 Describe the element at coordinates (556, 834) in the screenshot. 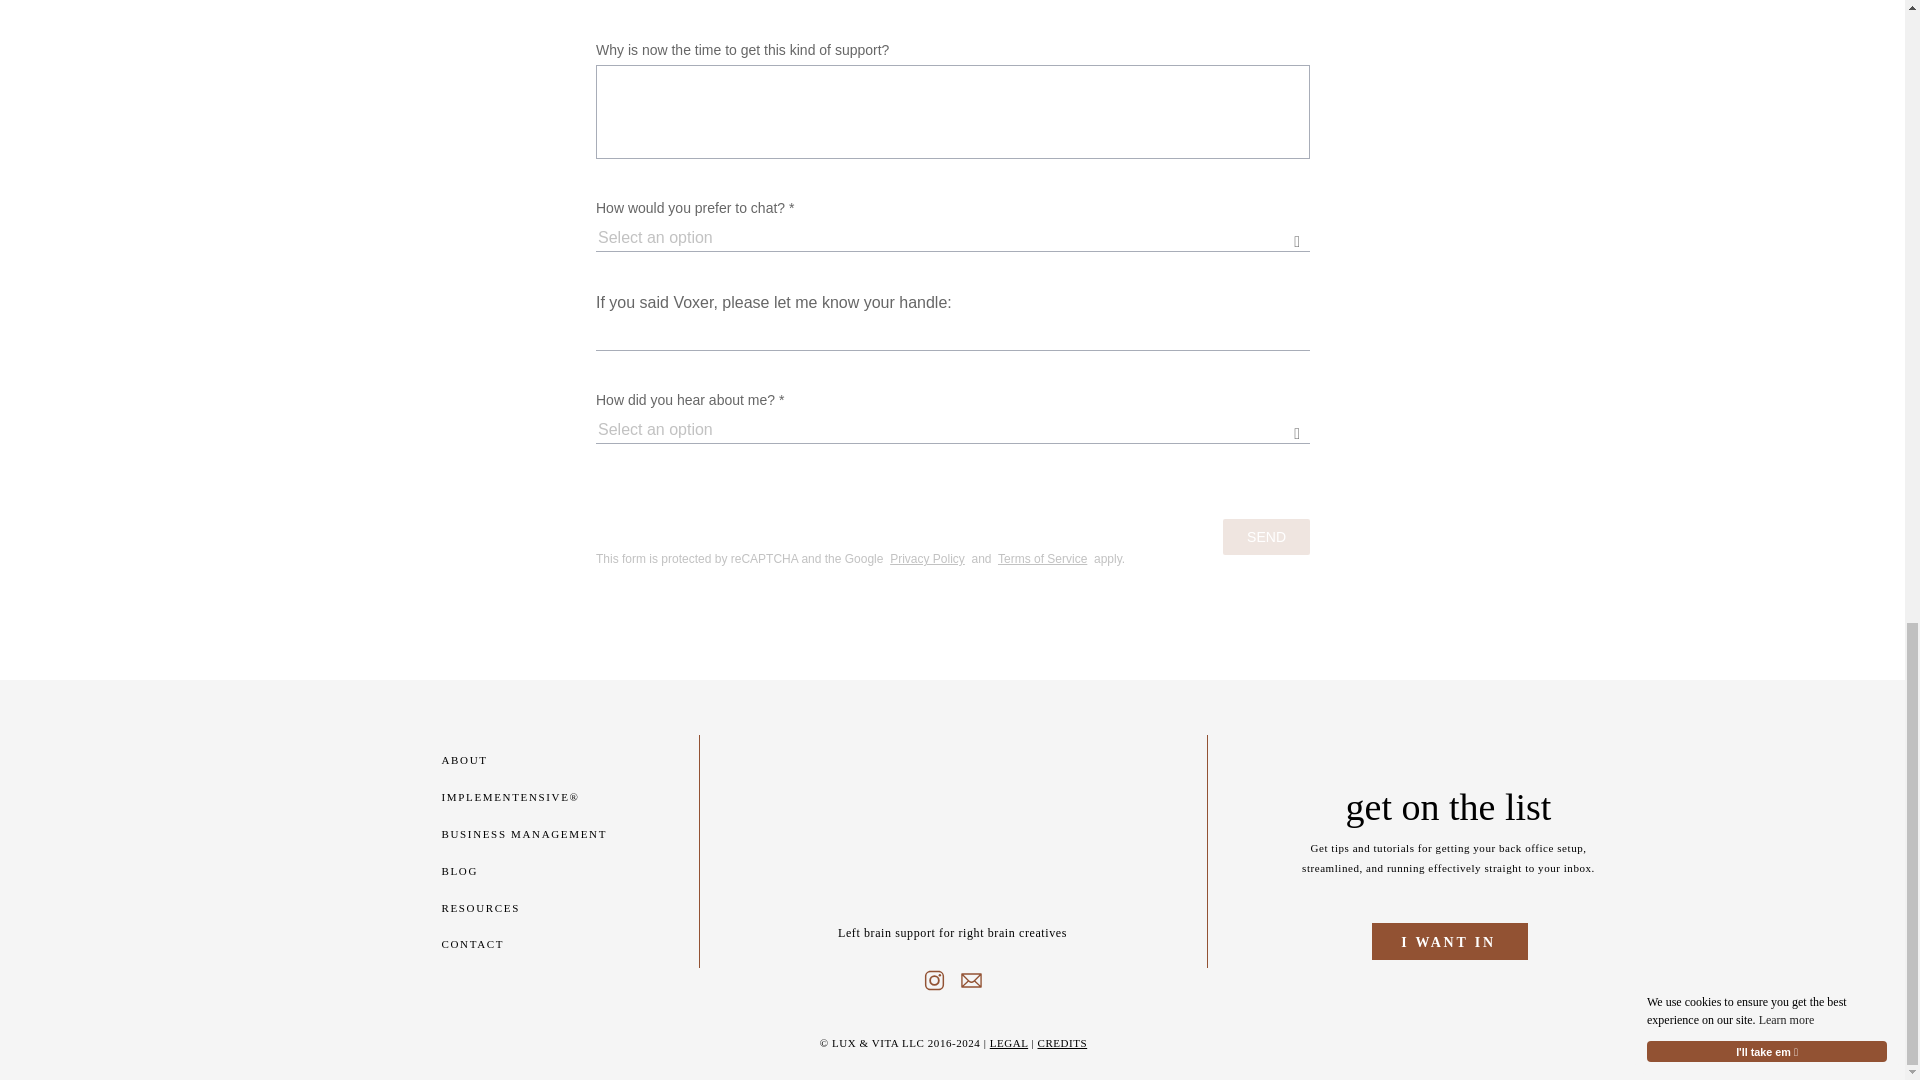

I see `BUSINESS MANAGEMENT` at that location.